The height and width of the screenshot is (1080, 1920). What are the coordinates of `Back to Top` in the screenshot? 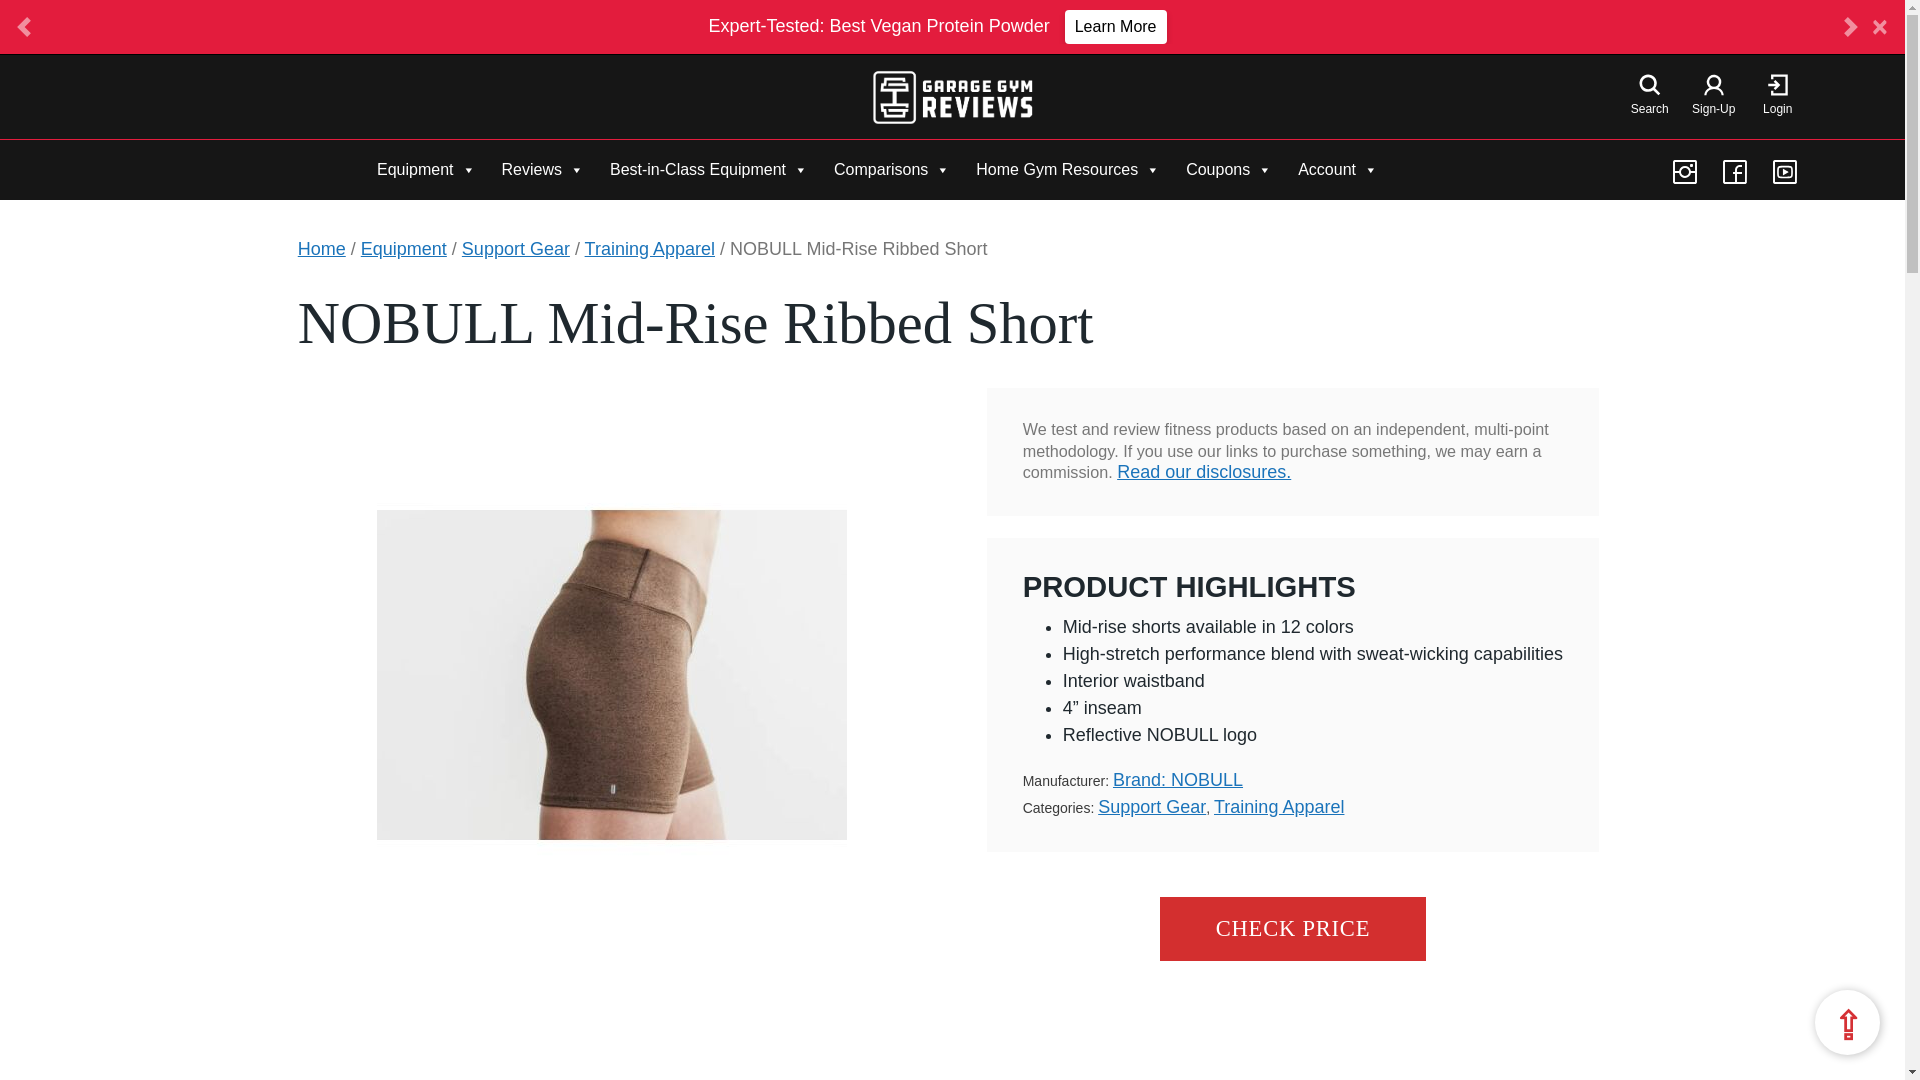 It's located at (1846, 1022).